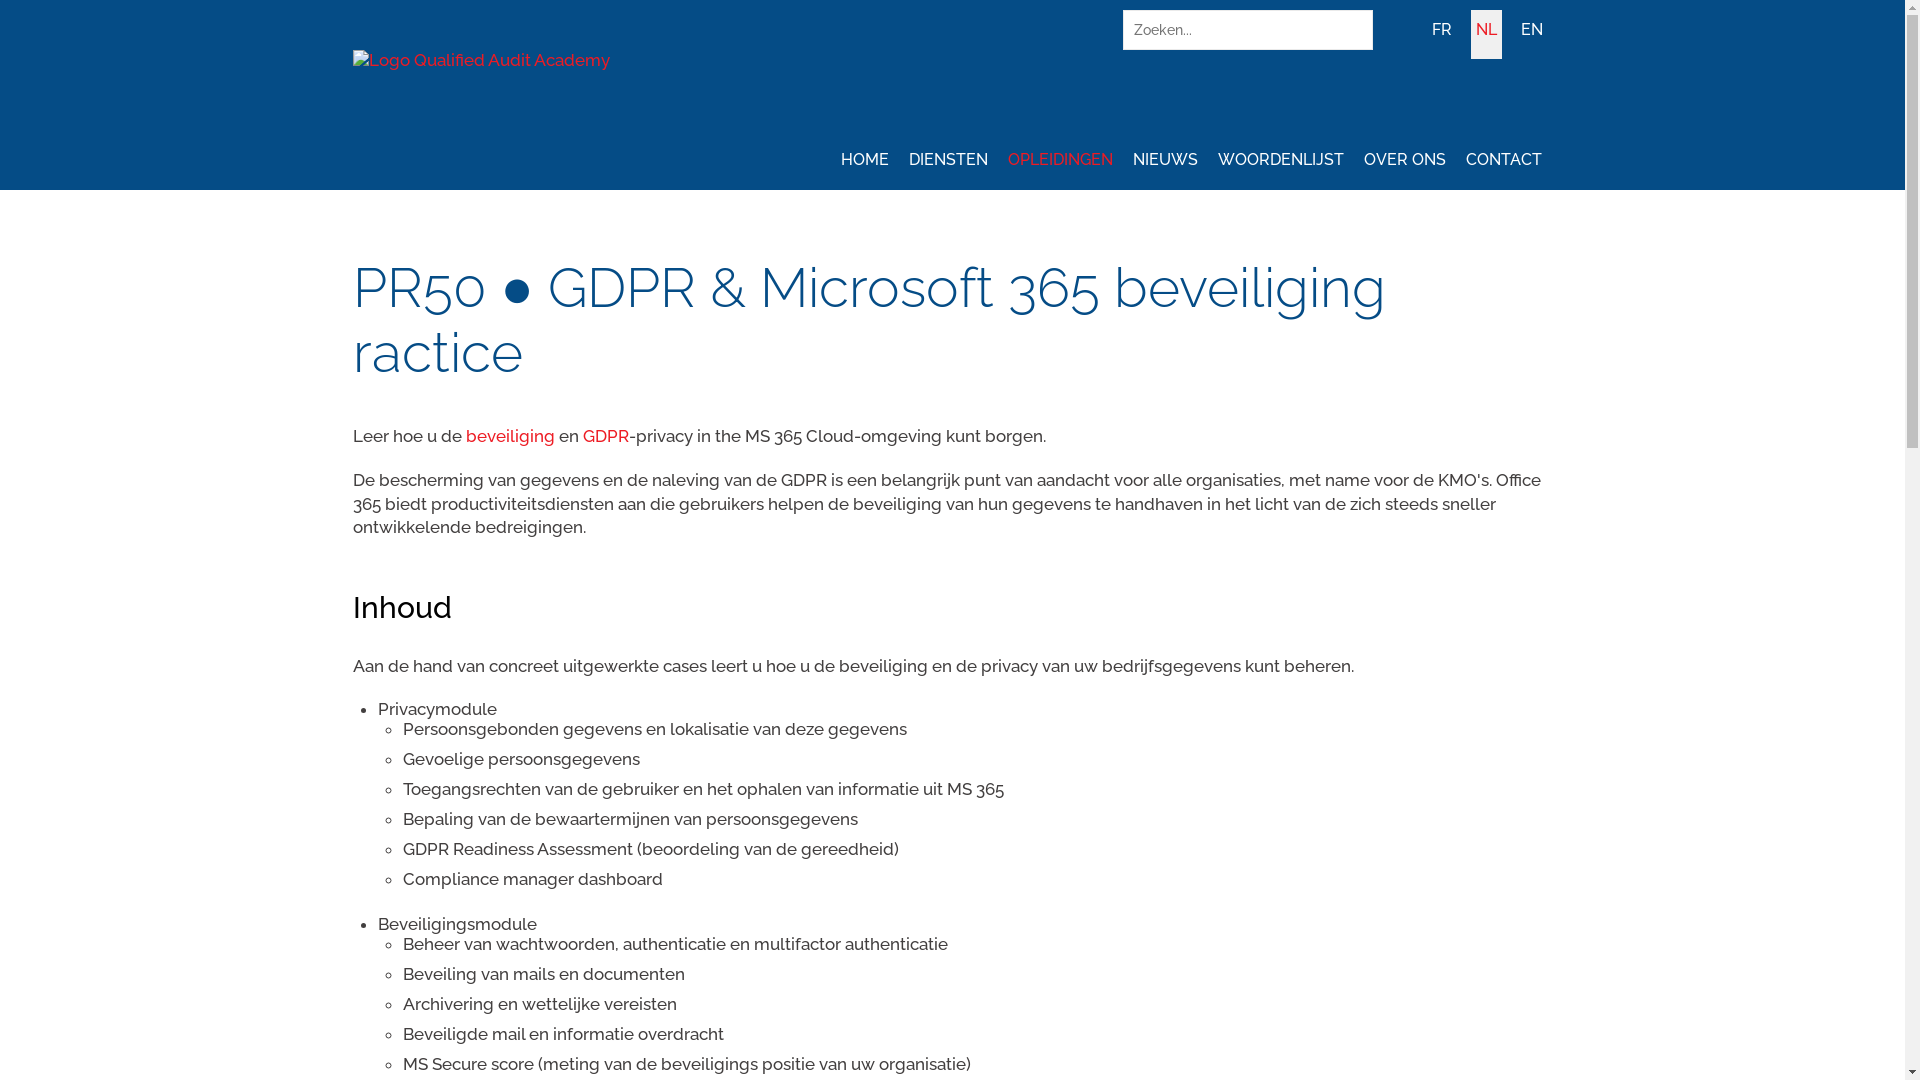 This screenshot has height=1080, width=1920. Describe the element at coordinates (1405, 164) in the screenshot. I see `OVER ONS` at that location.